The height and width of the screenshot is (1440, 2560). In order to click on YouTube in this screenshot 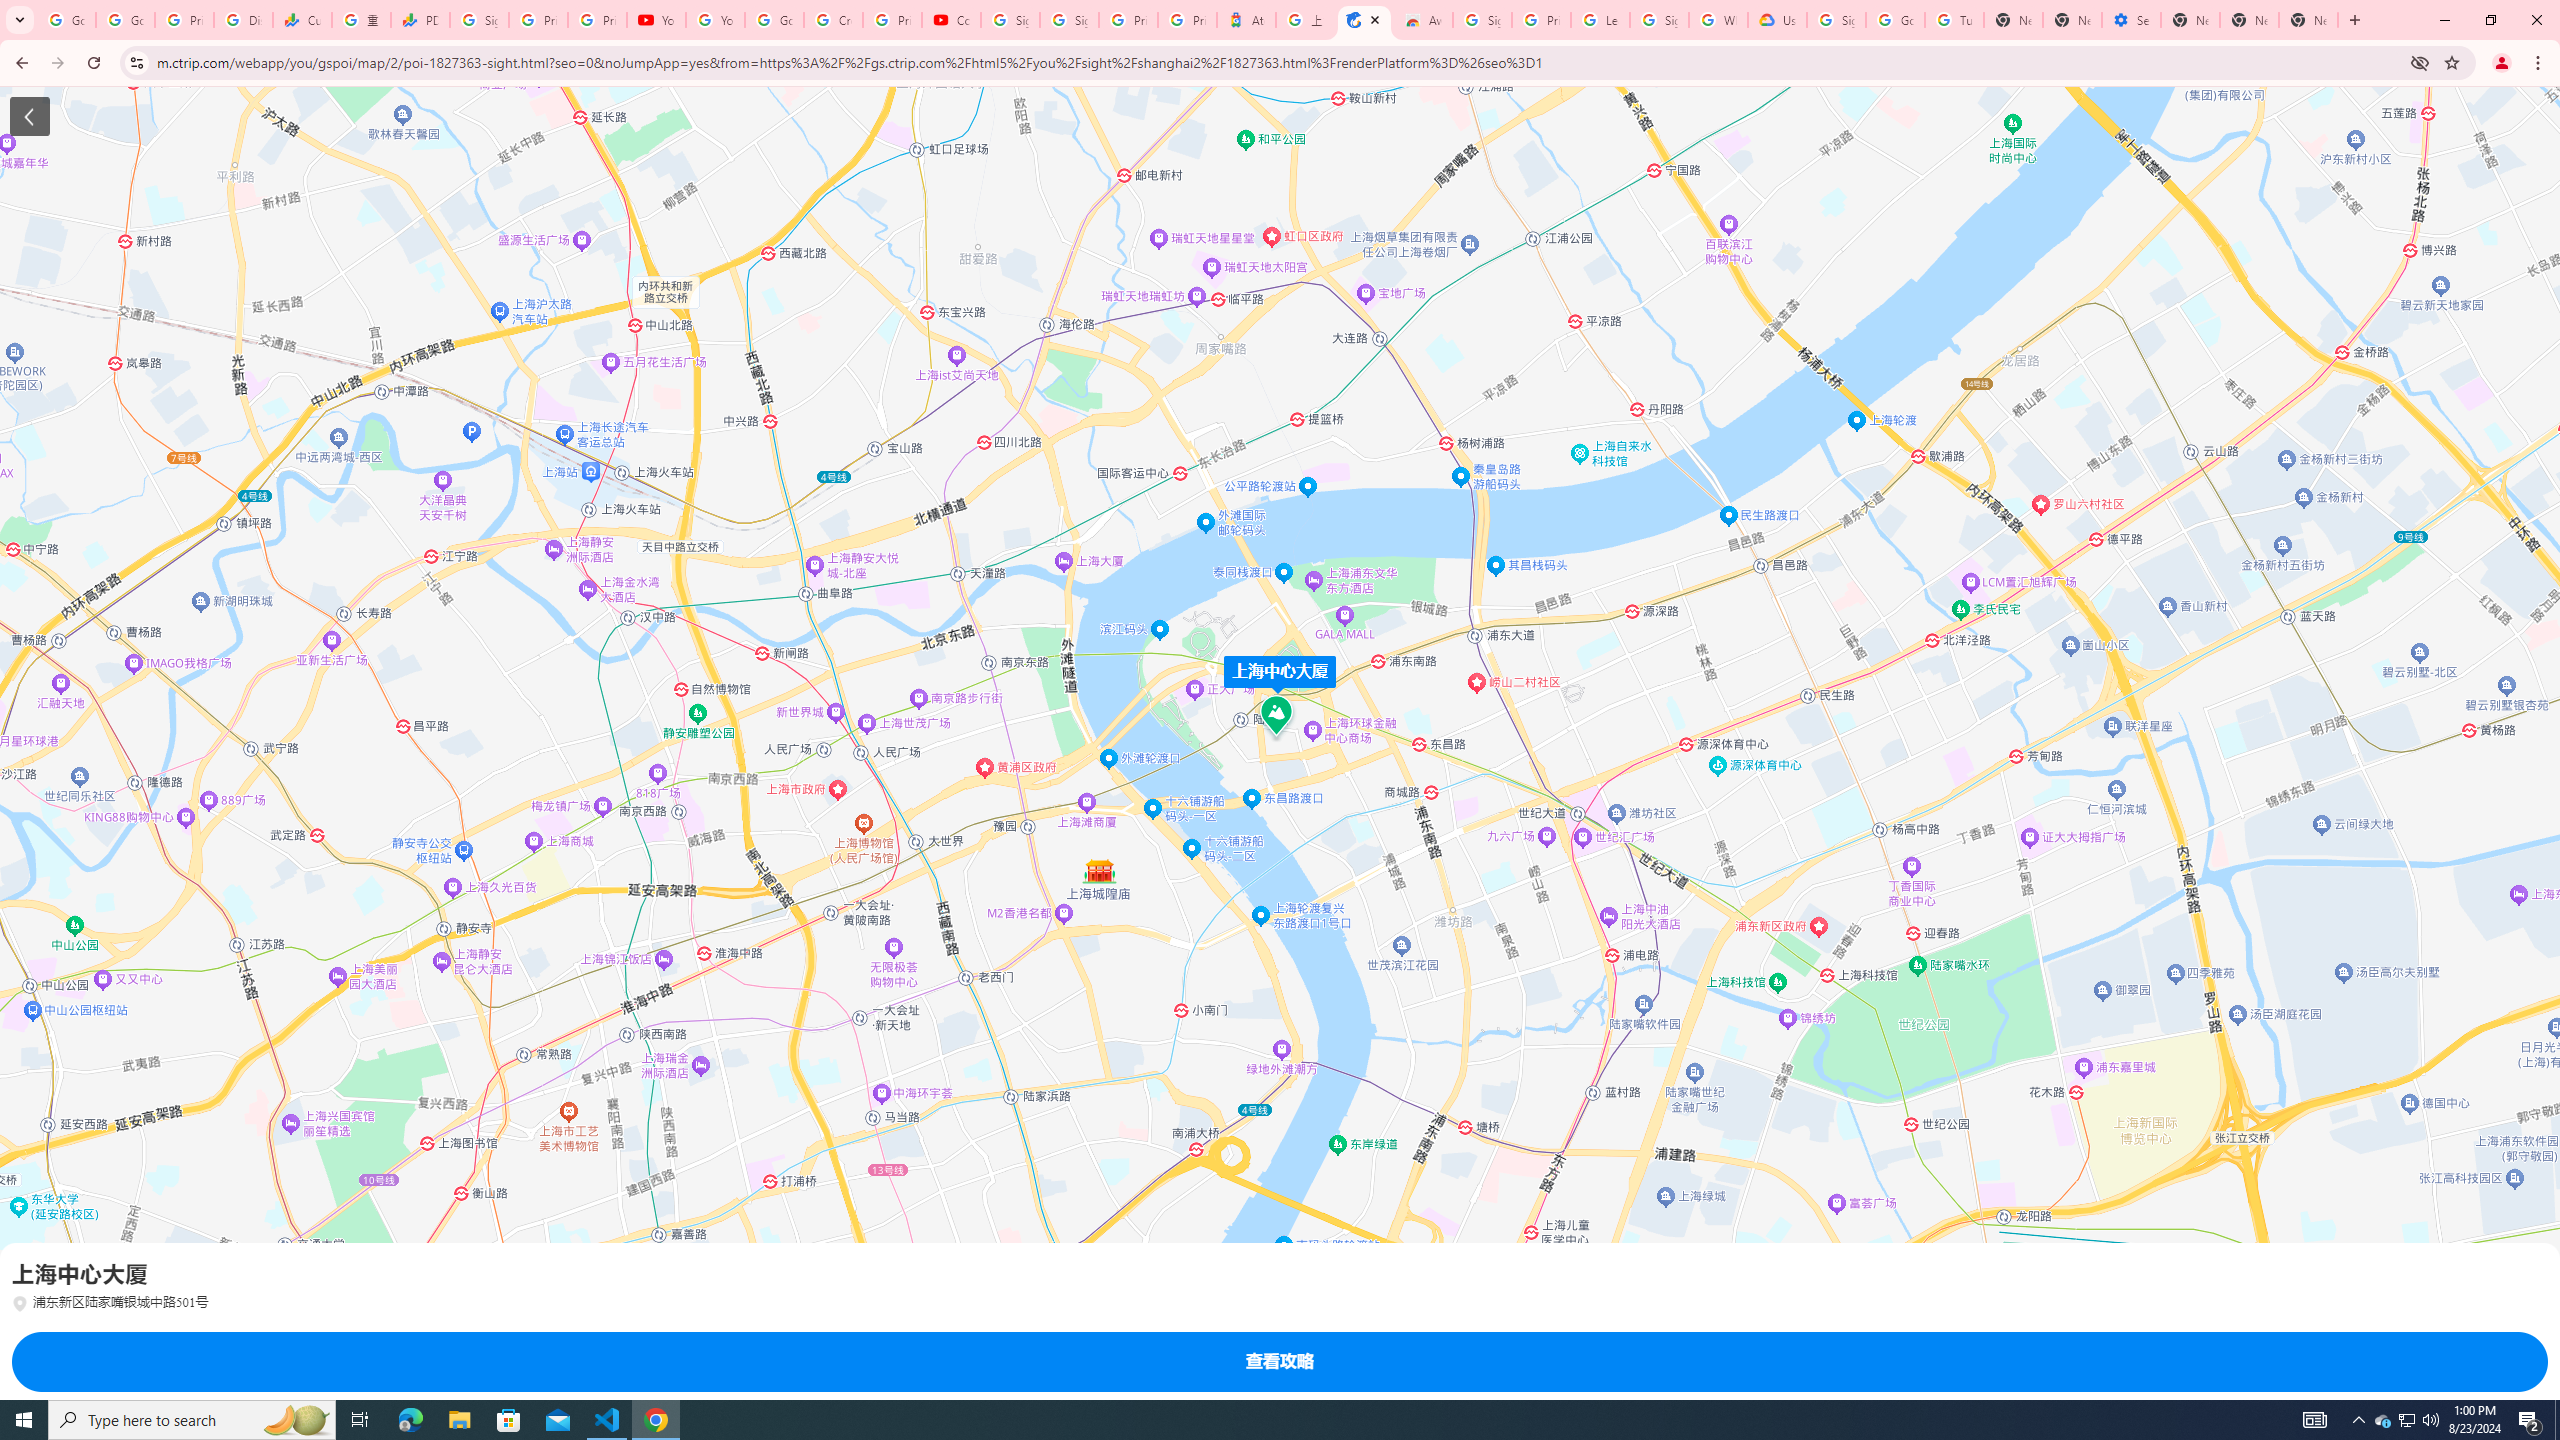, I will do `click(654, 20)`.